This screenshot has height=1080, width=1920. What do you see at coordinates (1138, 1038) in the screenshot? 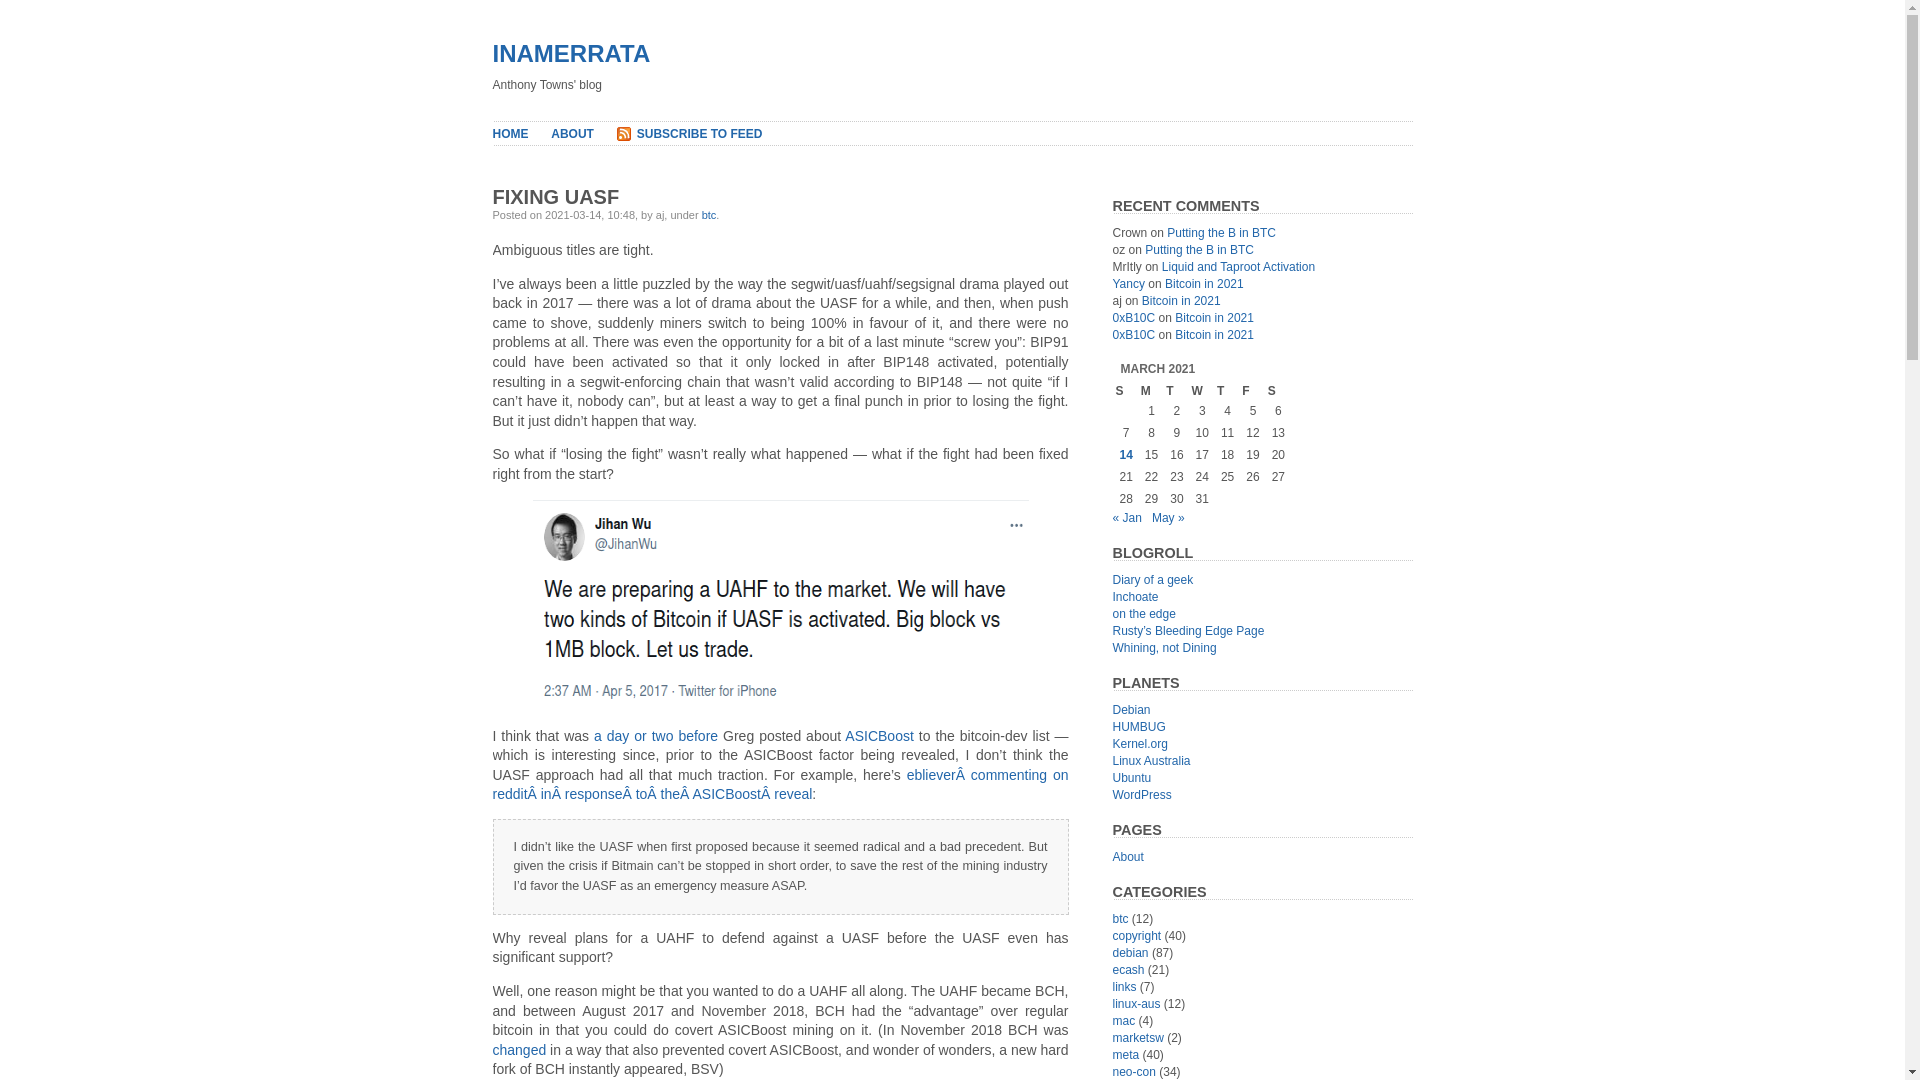
I see `marketsw` at bounding box center [1138, 1038].